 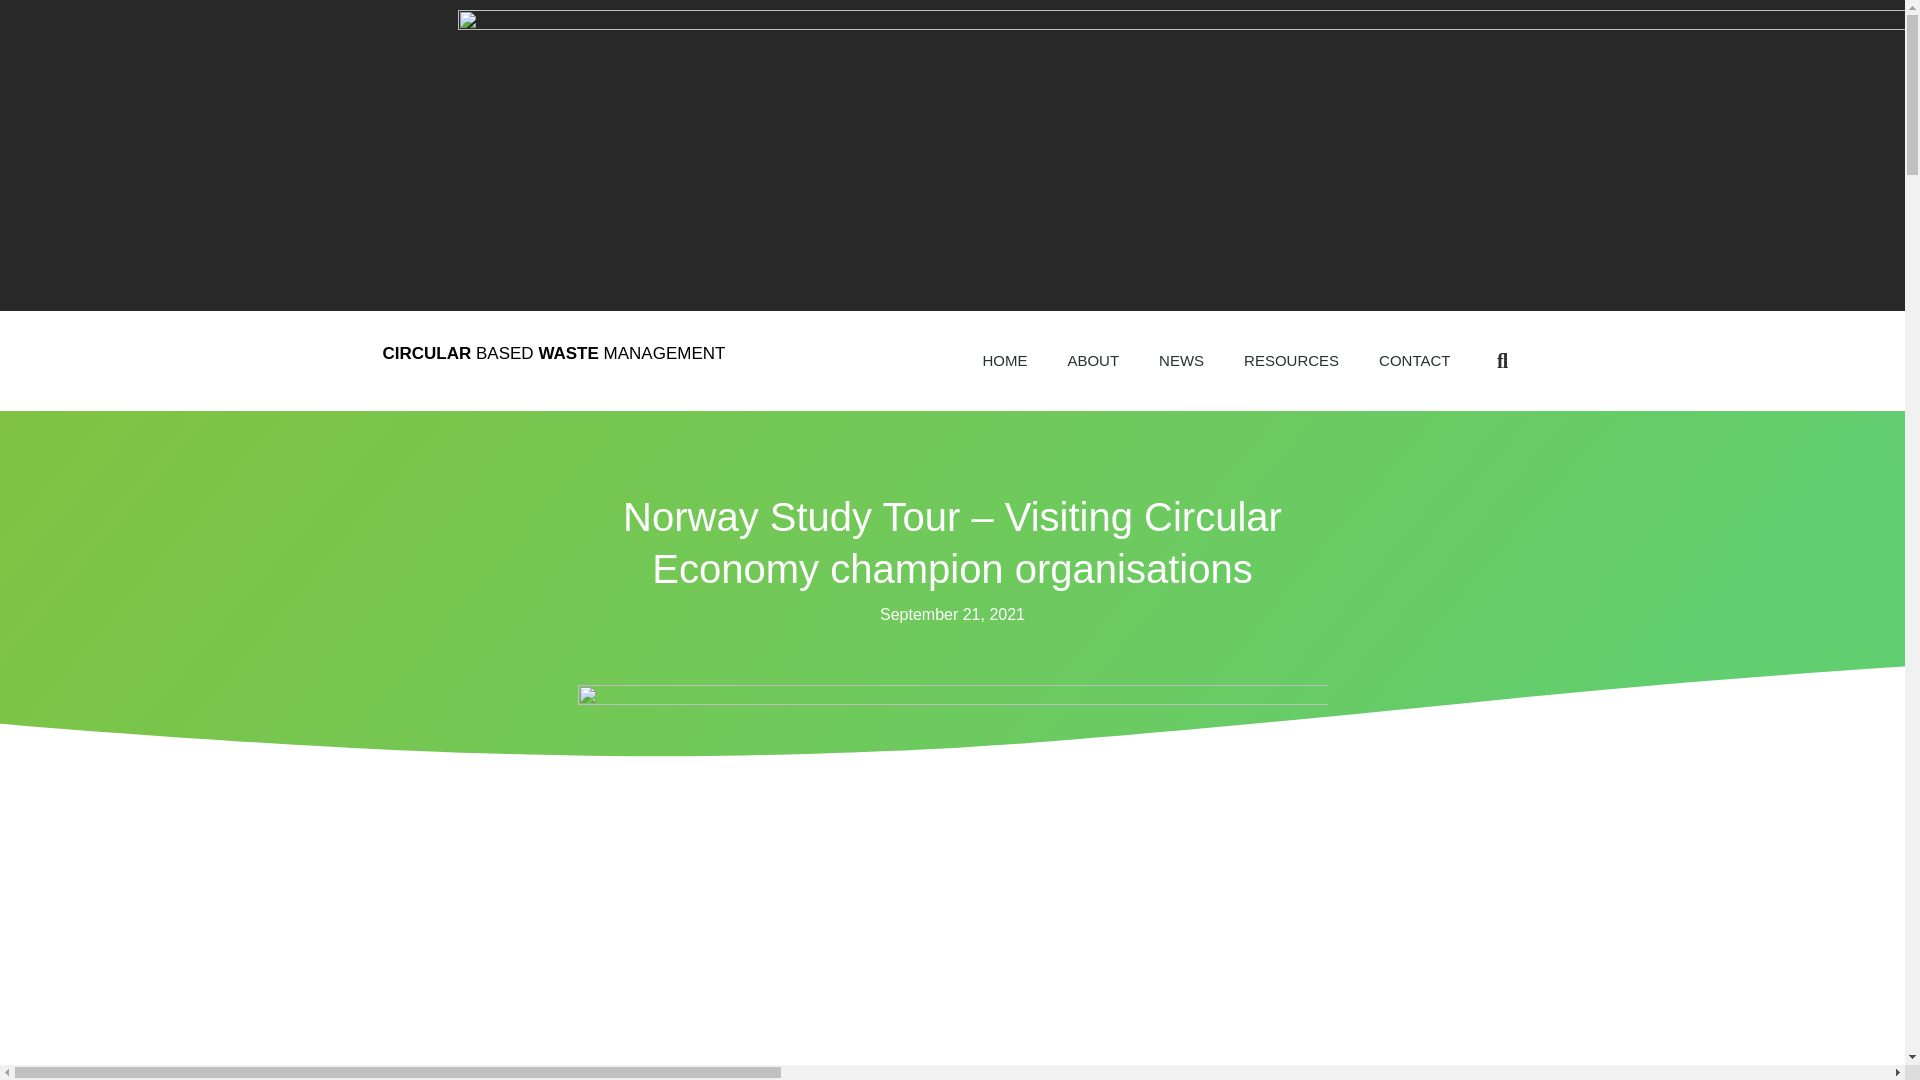 What do you see at coordinates (1292, 361) in the screenshot?
I see `RESOURCES` at bounding box center [1292, 361].